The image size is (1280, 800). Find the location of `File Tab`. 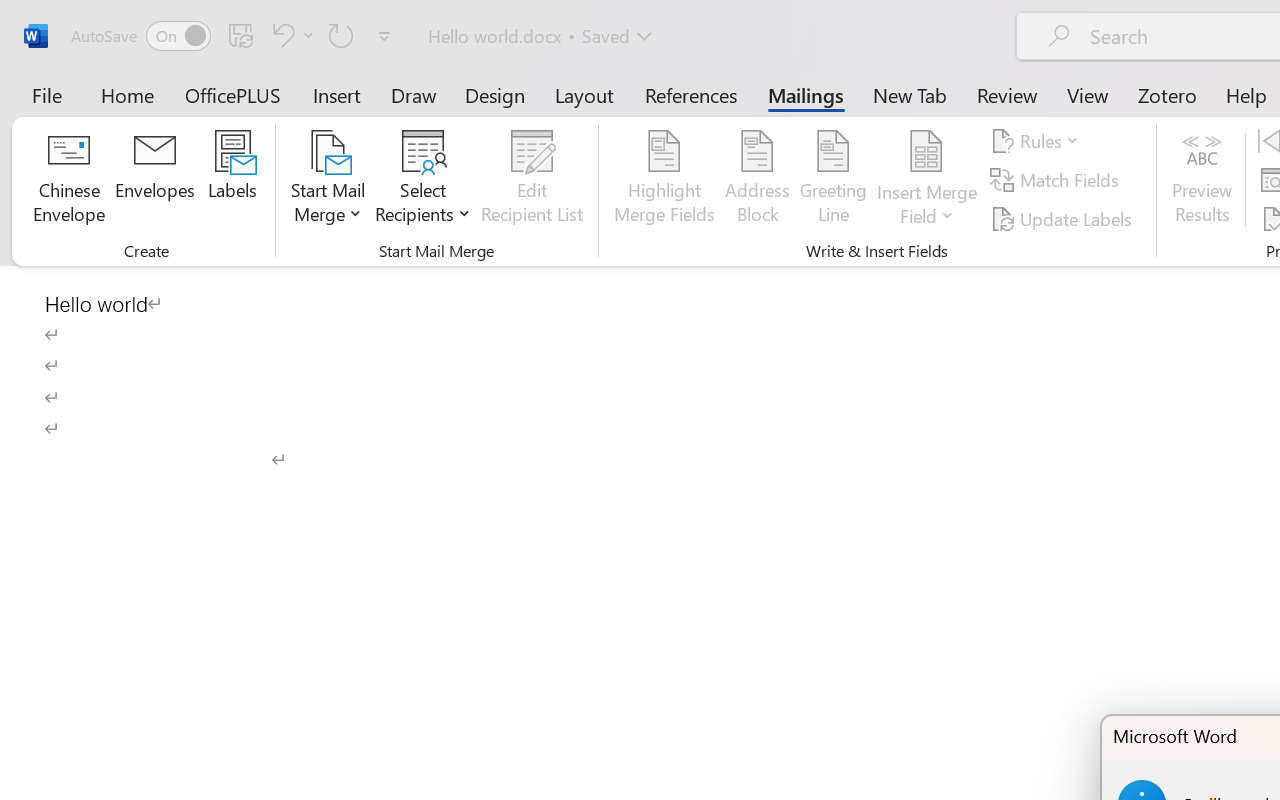

File Tab is located at coordinates (46, 94).